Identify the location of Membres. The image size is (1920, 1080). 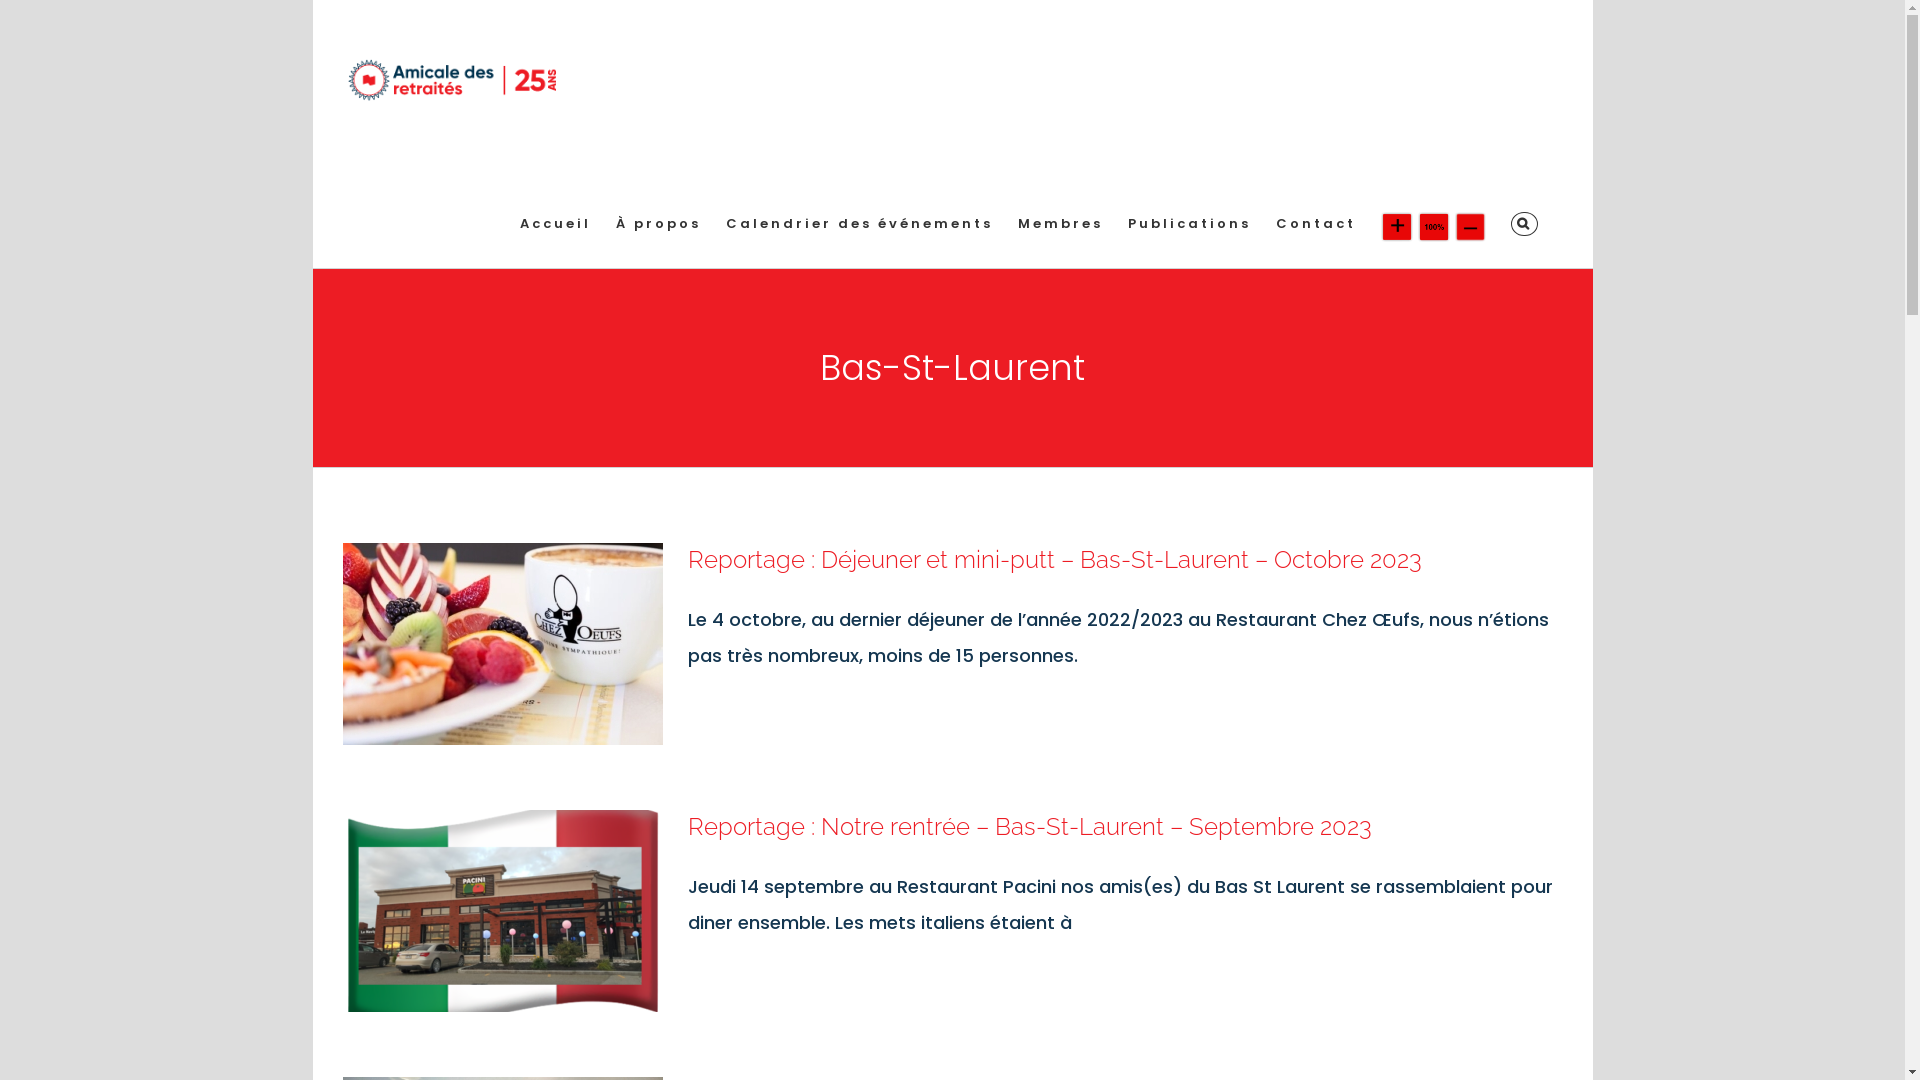
(1060, 224).